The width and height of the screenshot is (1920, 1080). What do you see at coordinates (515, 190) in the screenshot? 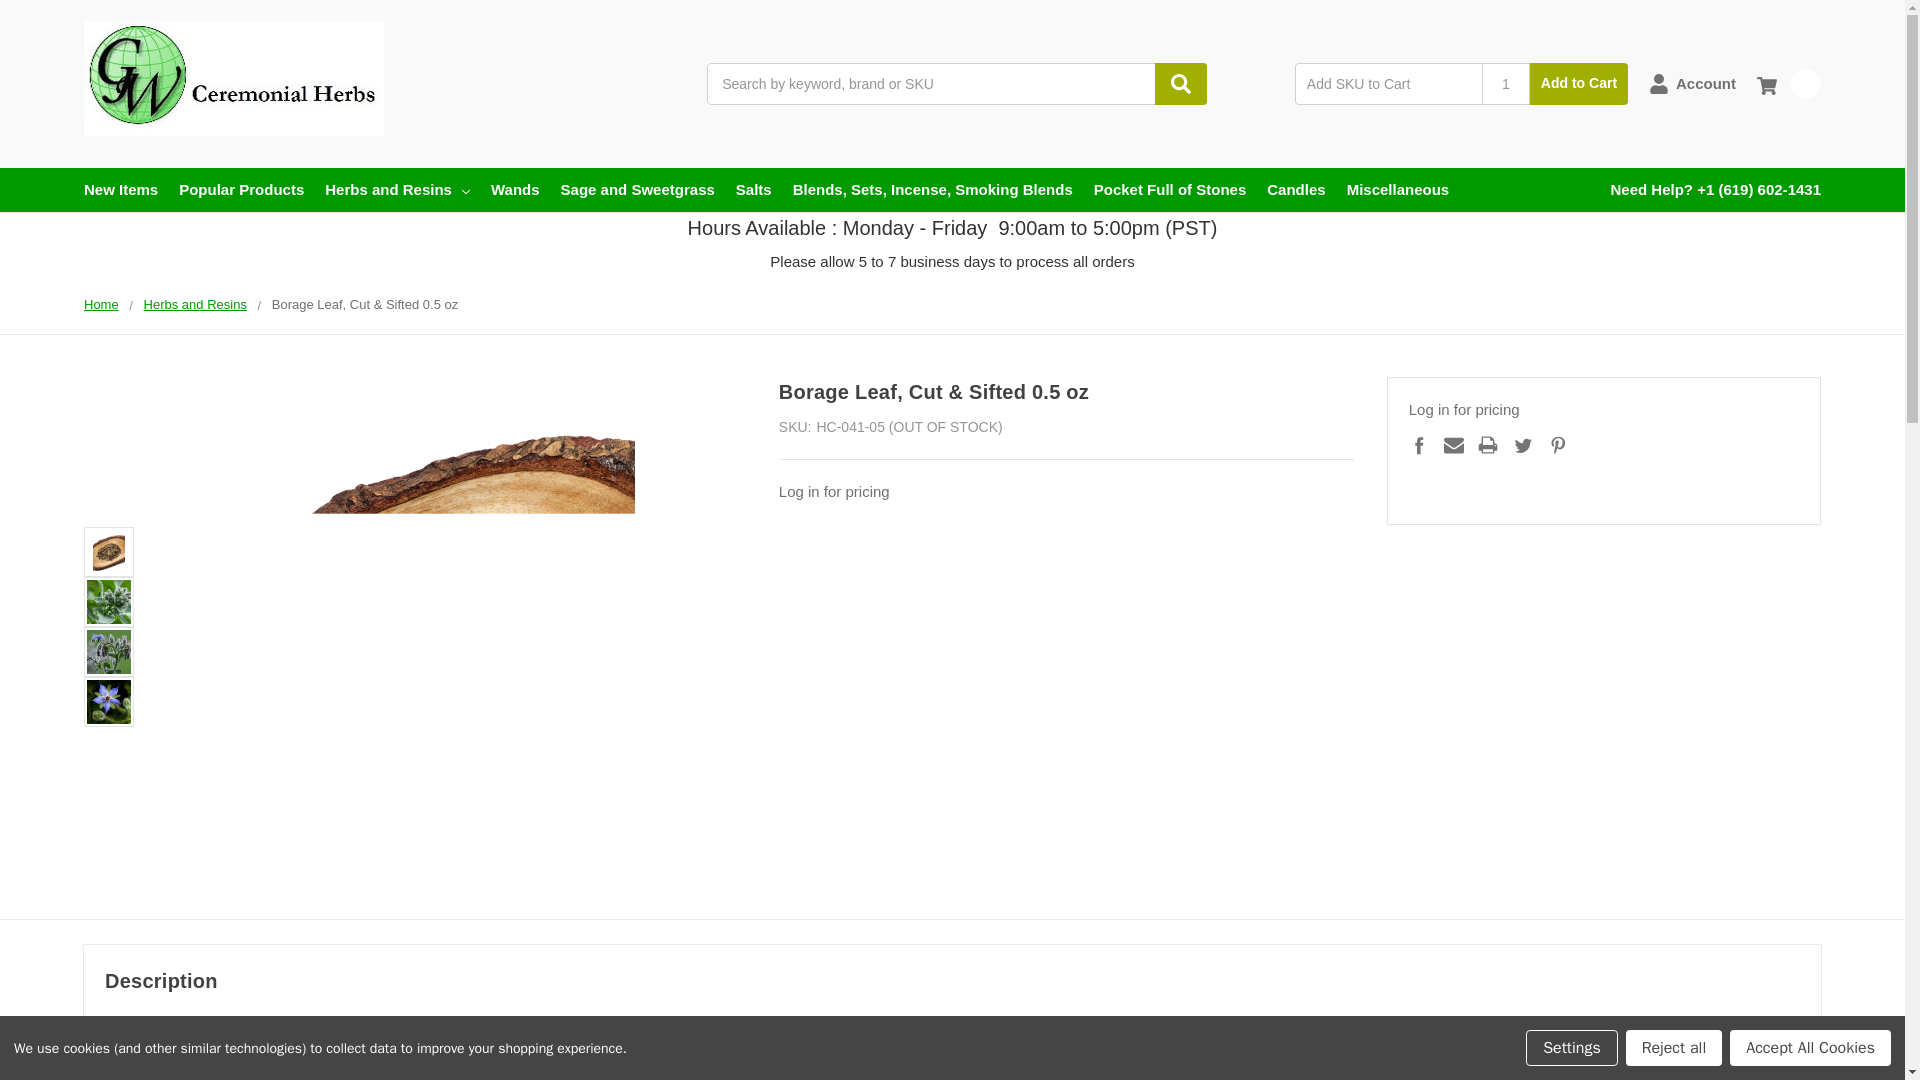
I see `Wands` at bounding box center [515, 190].